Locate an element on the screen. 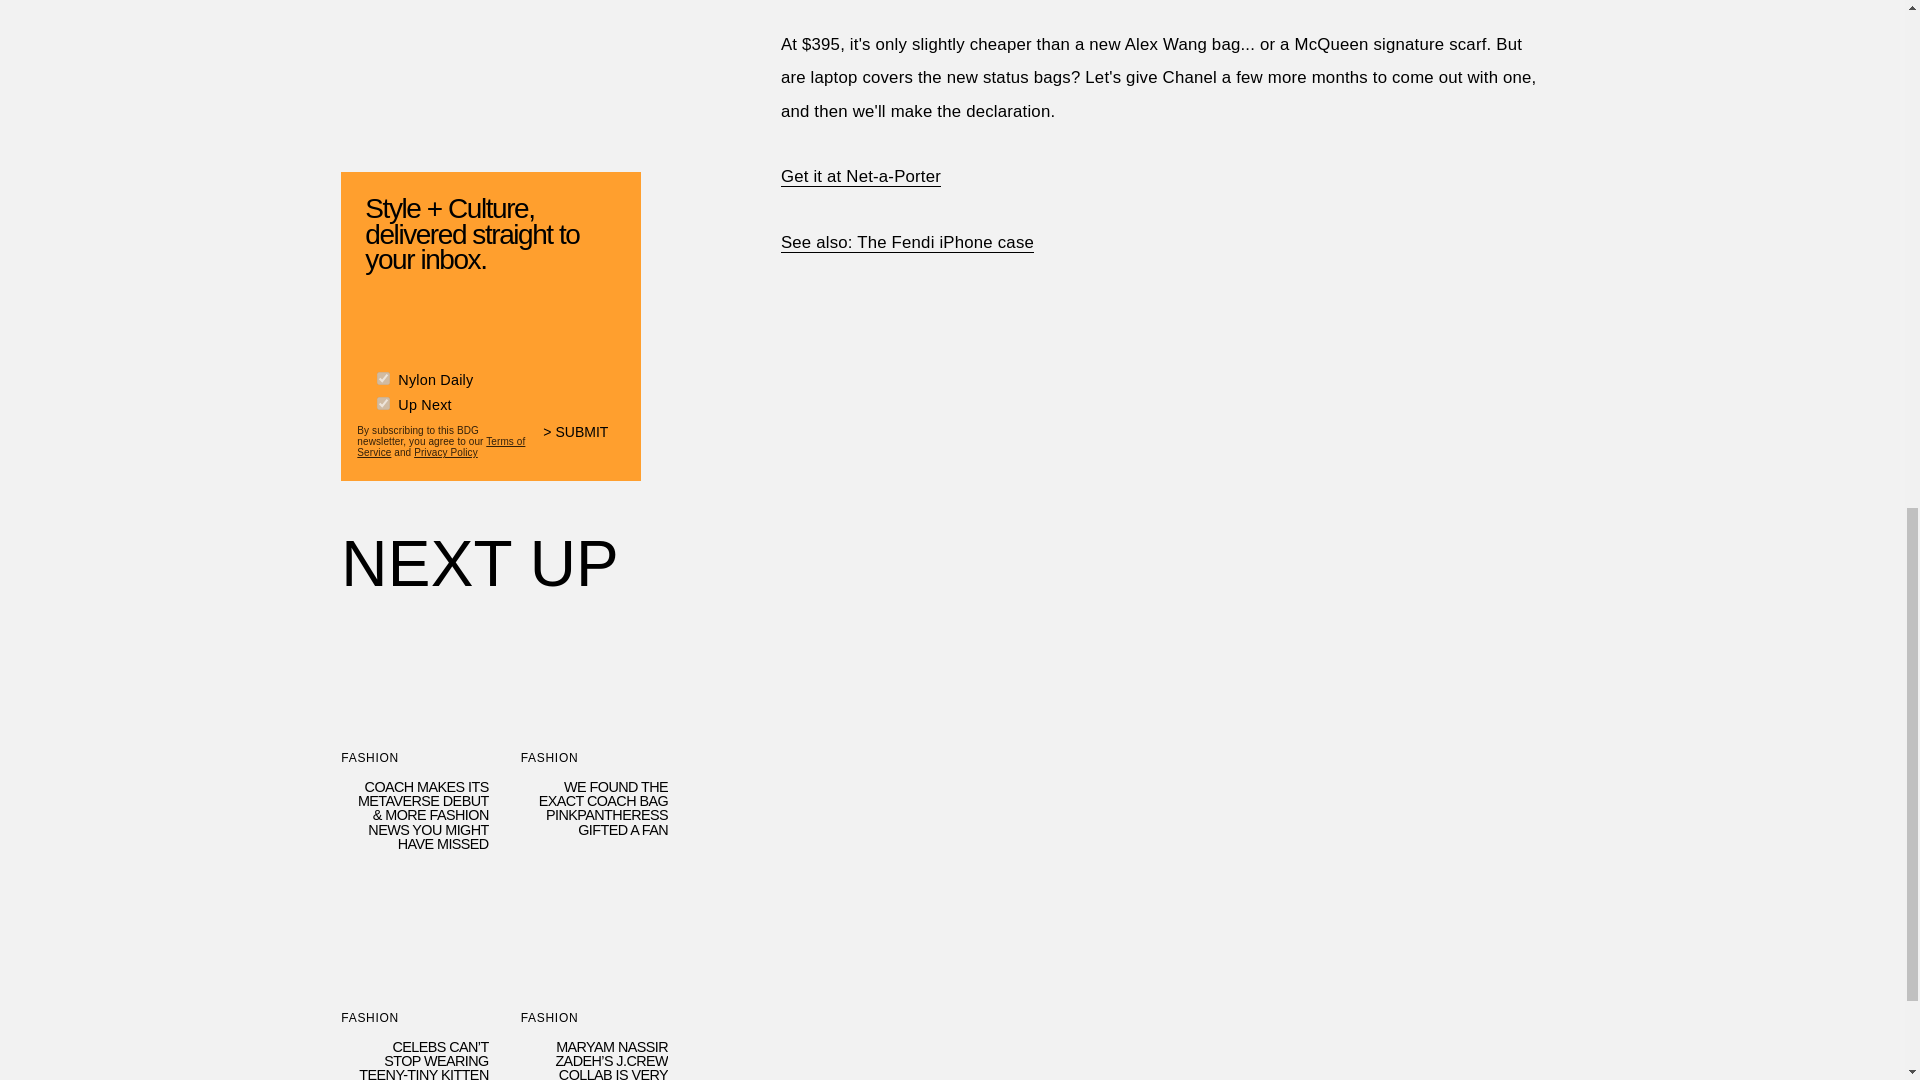 This screenshot has width=1920, height=1080. Get it at Net-a-Porter is located at coordinates (860, 176).